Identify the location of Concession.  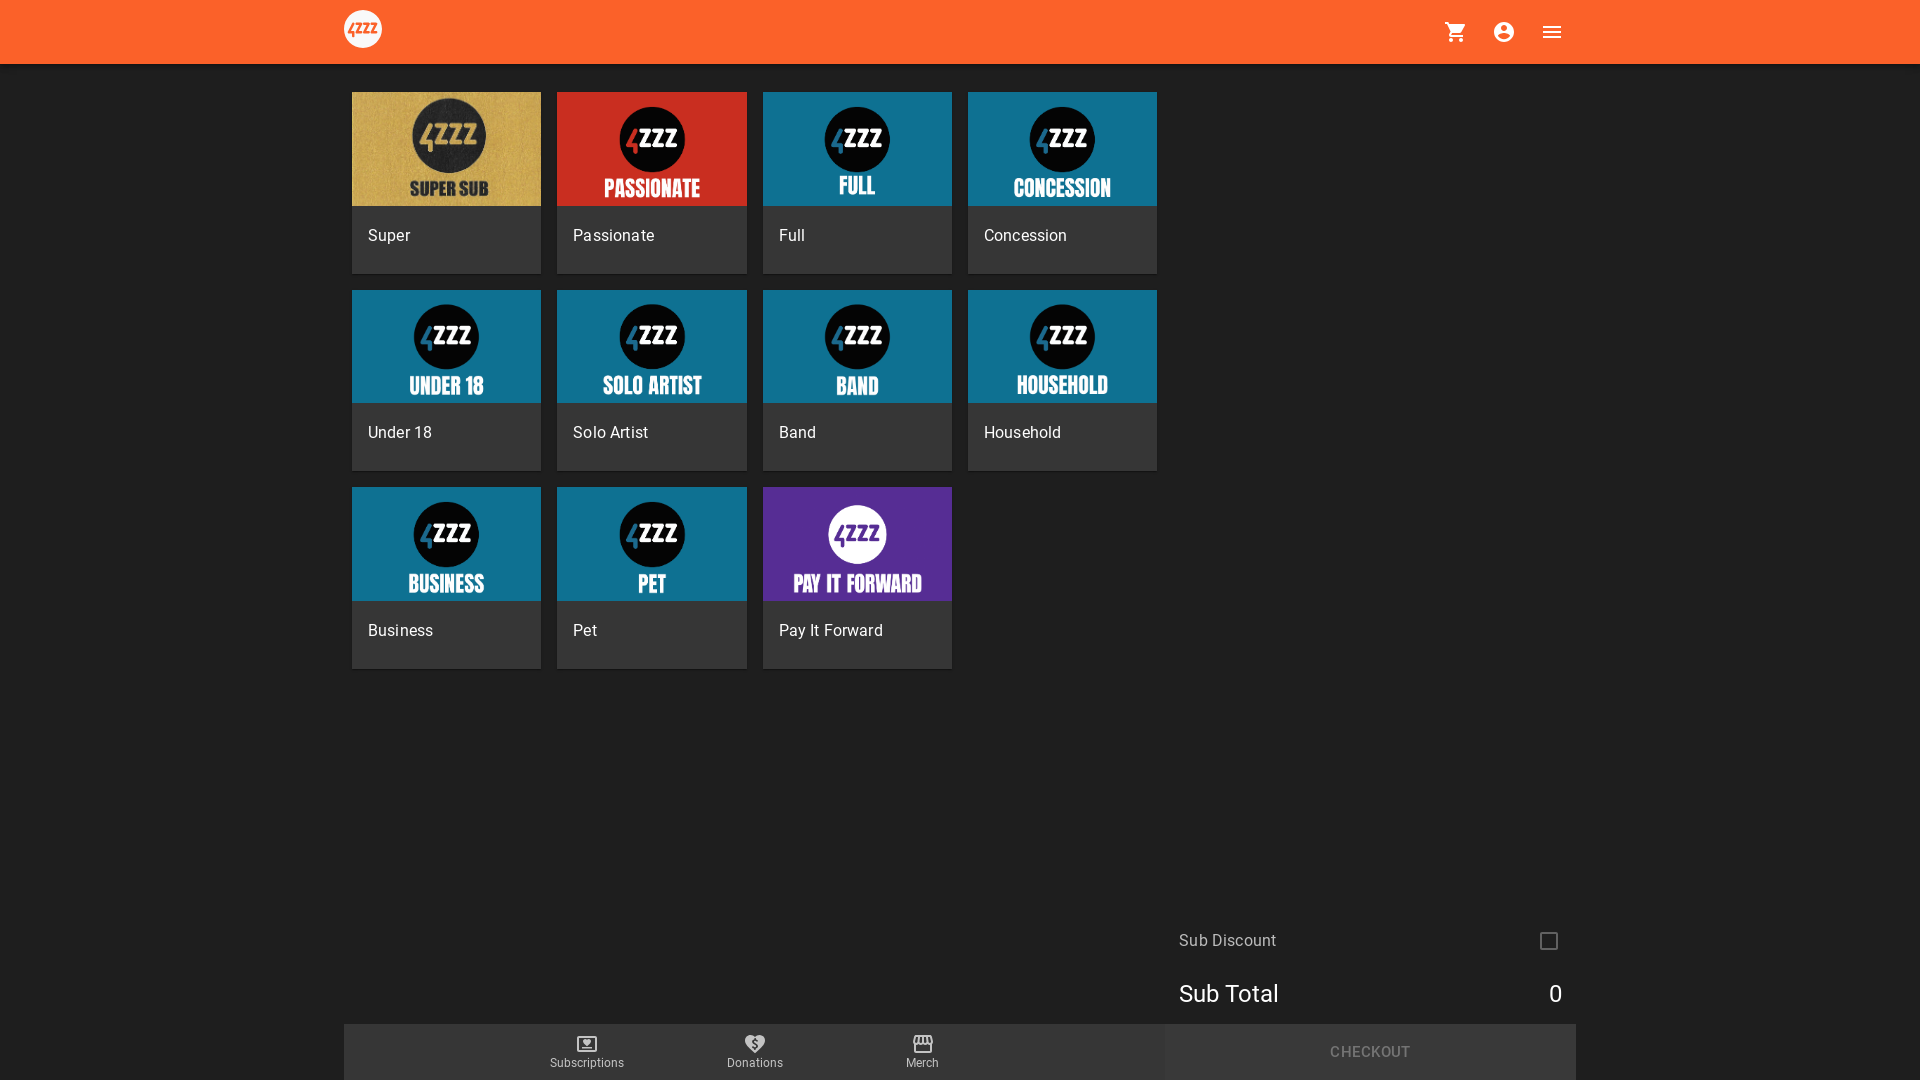
(1062, 183).